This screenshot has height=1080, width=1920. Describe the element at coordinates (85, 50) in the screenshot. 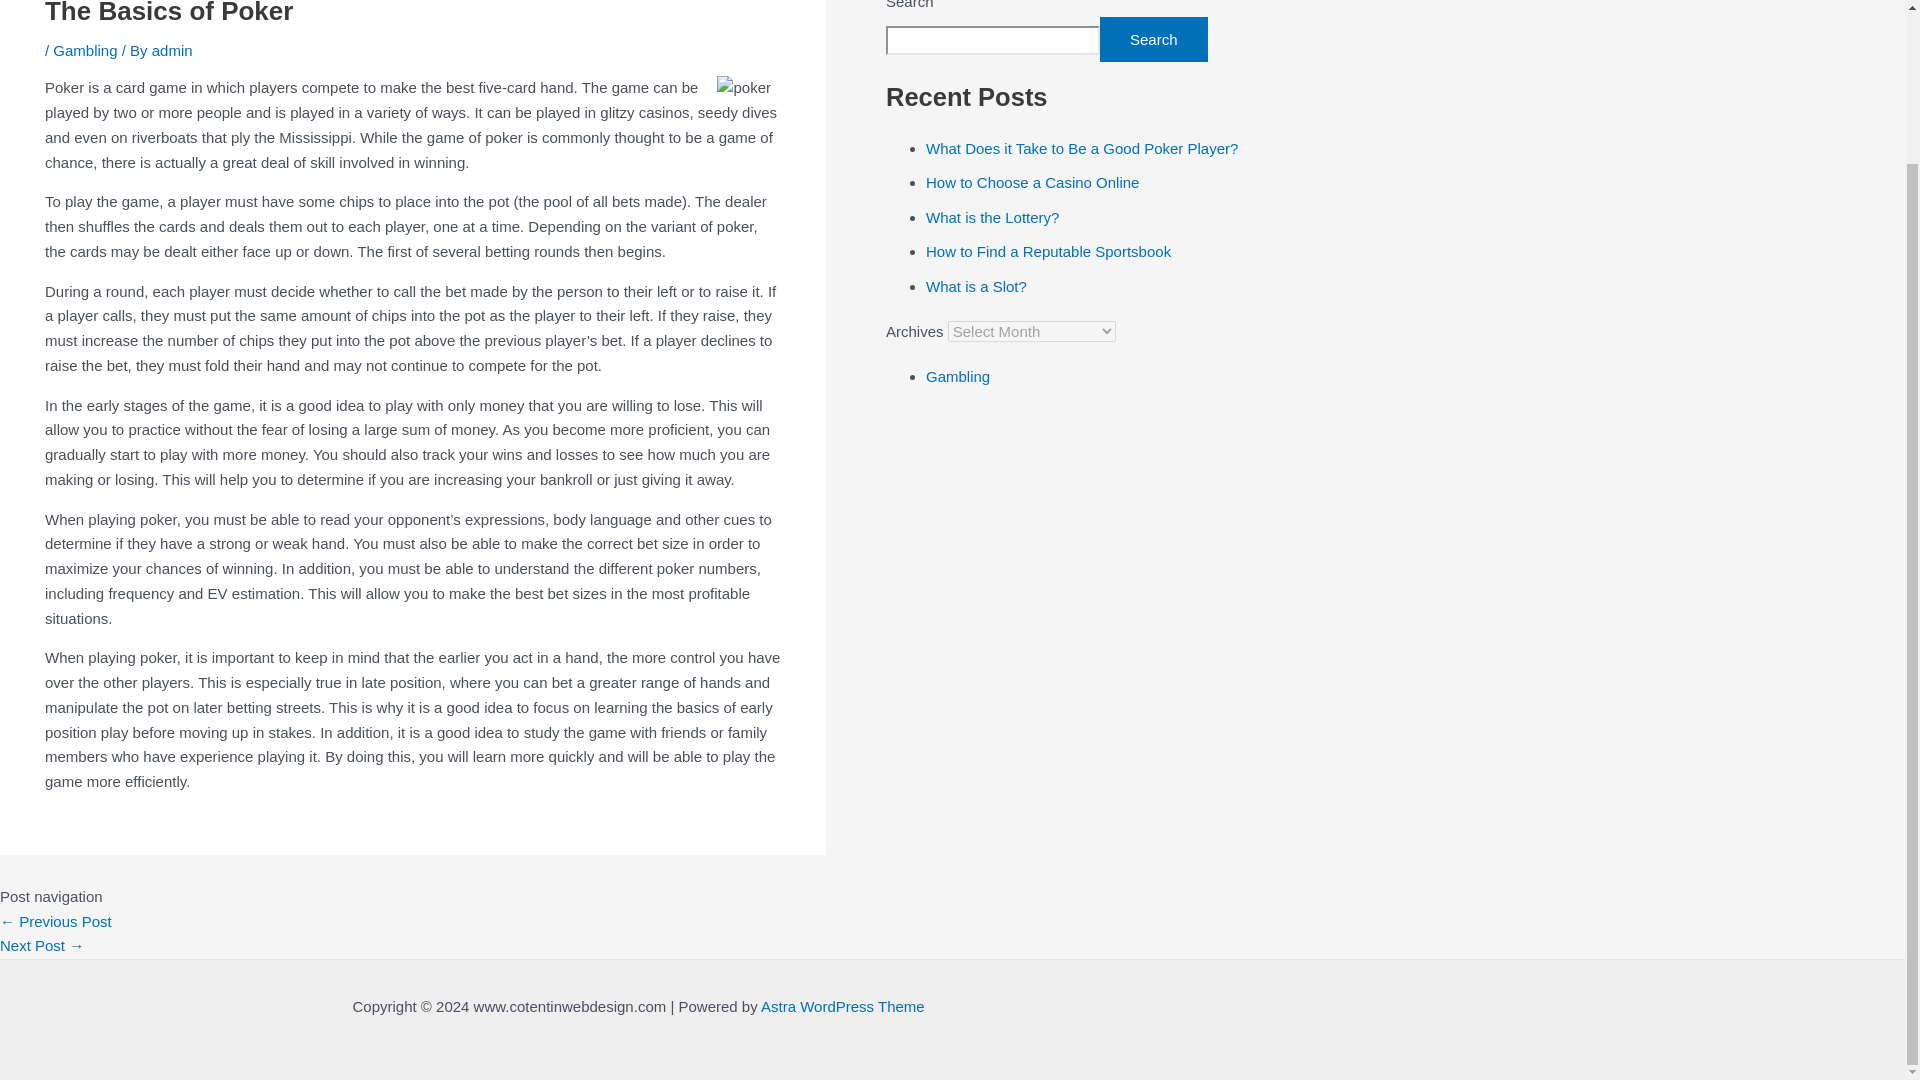

I see `Gambling` at that location.